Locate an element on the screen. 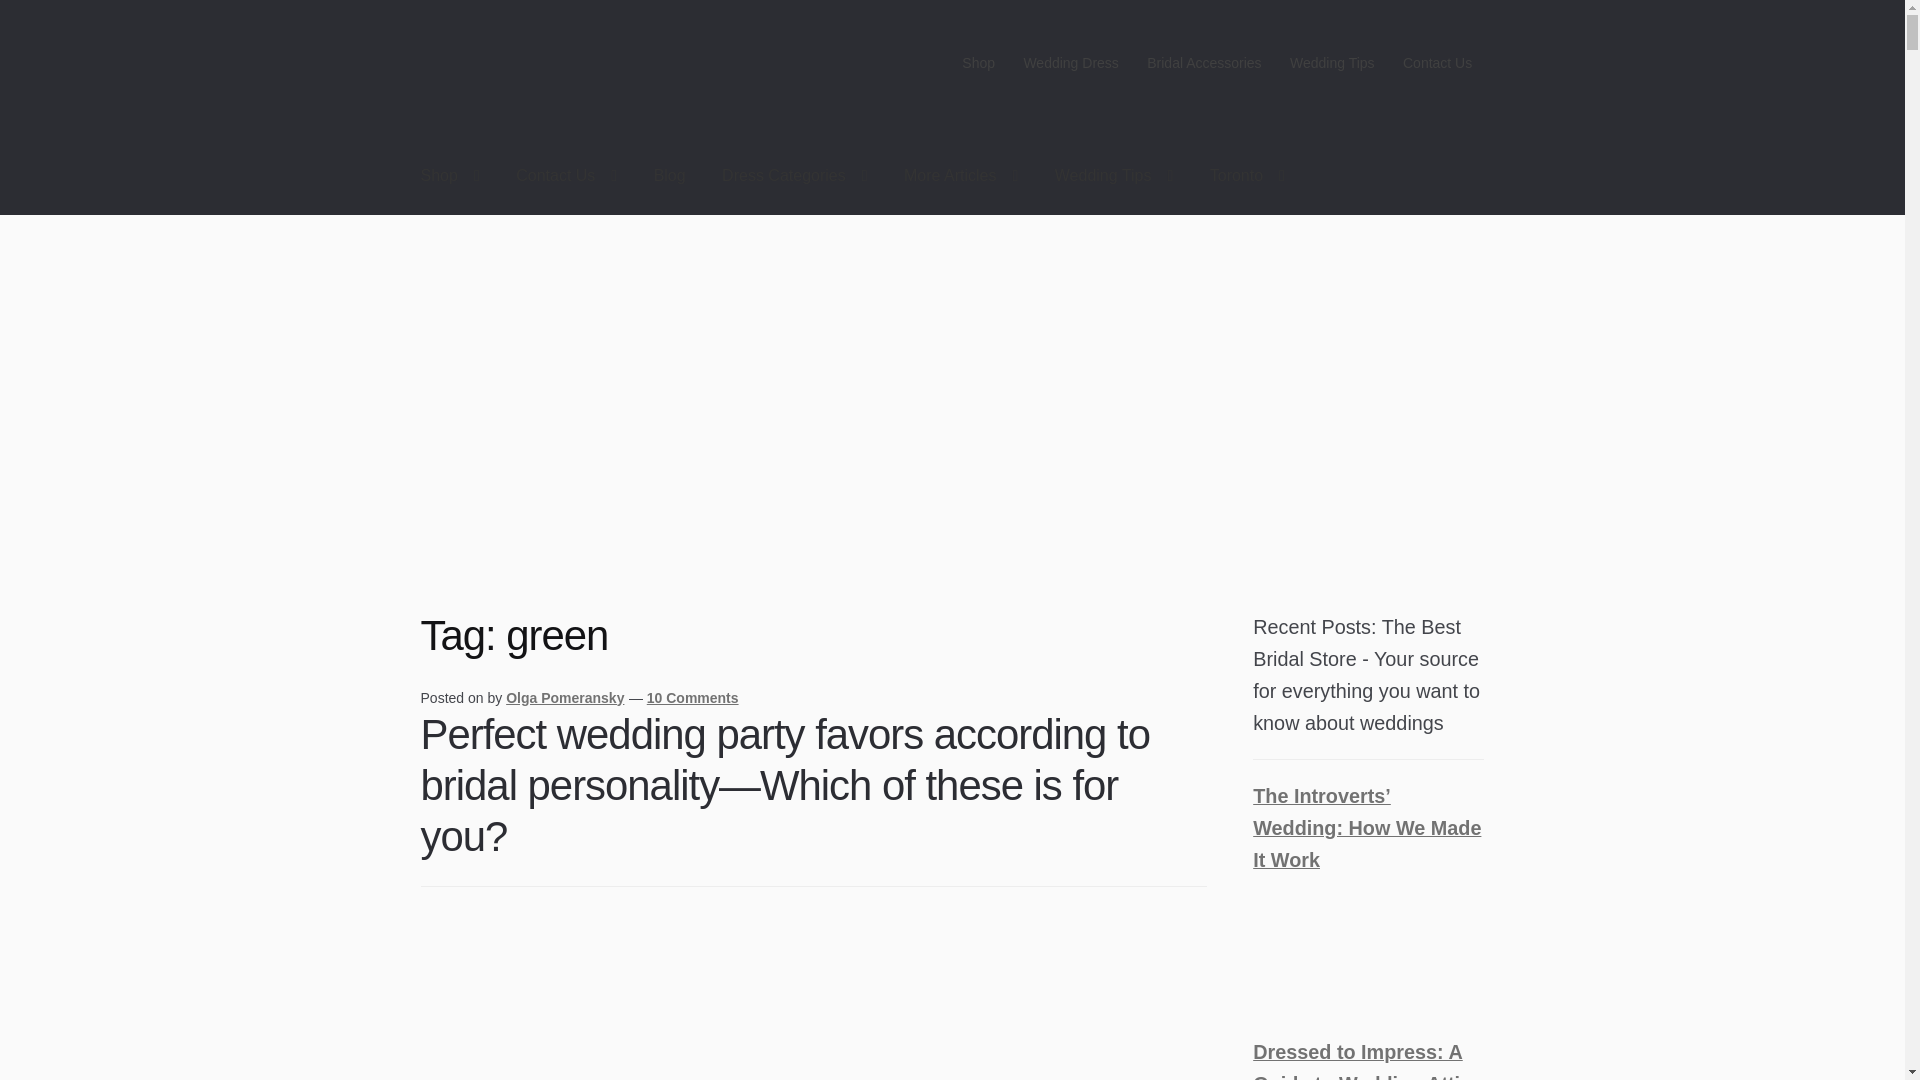 The height and width of the screenshot is (1080, 1920). Contact Us is located at coordinates (1437, 63).